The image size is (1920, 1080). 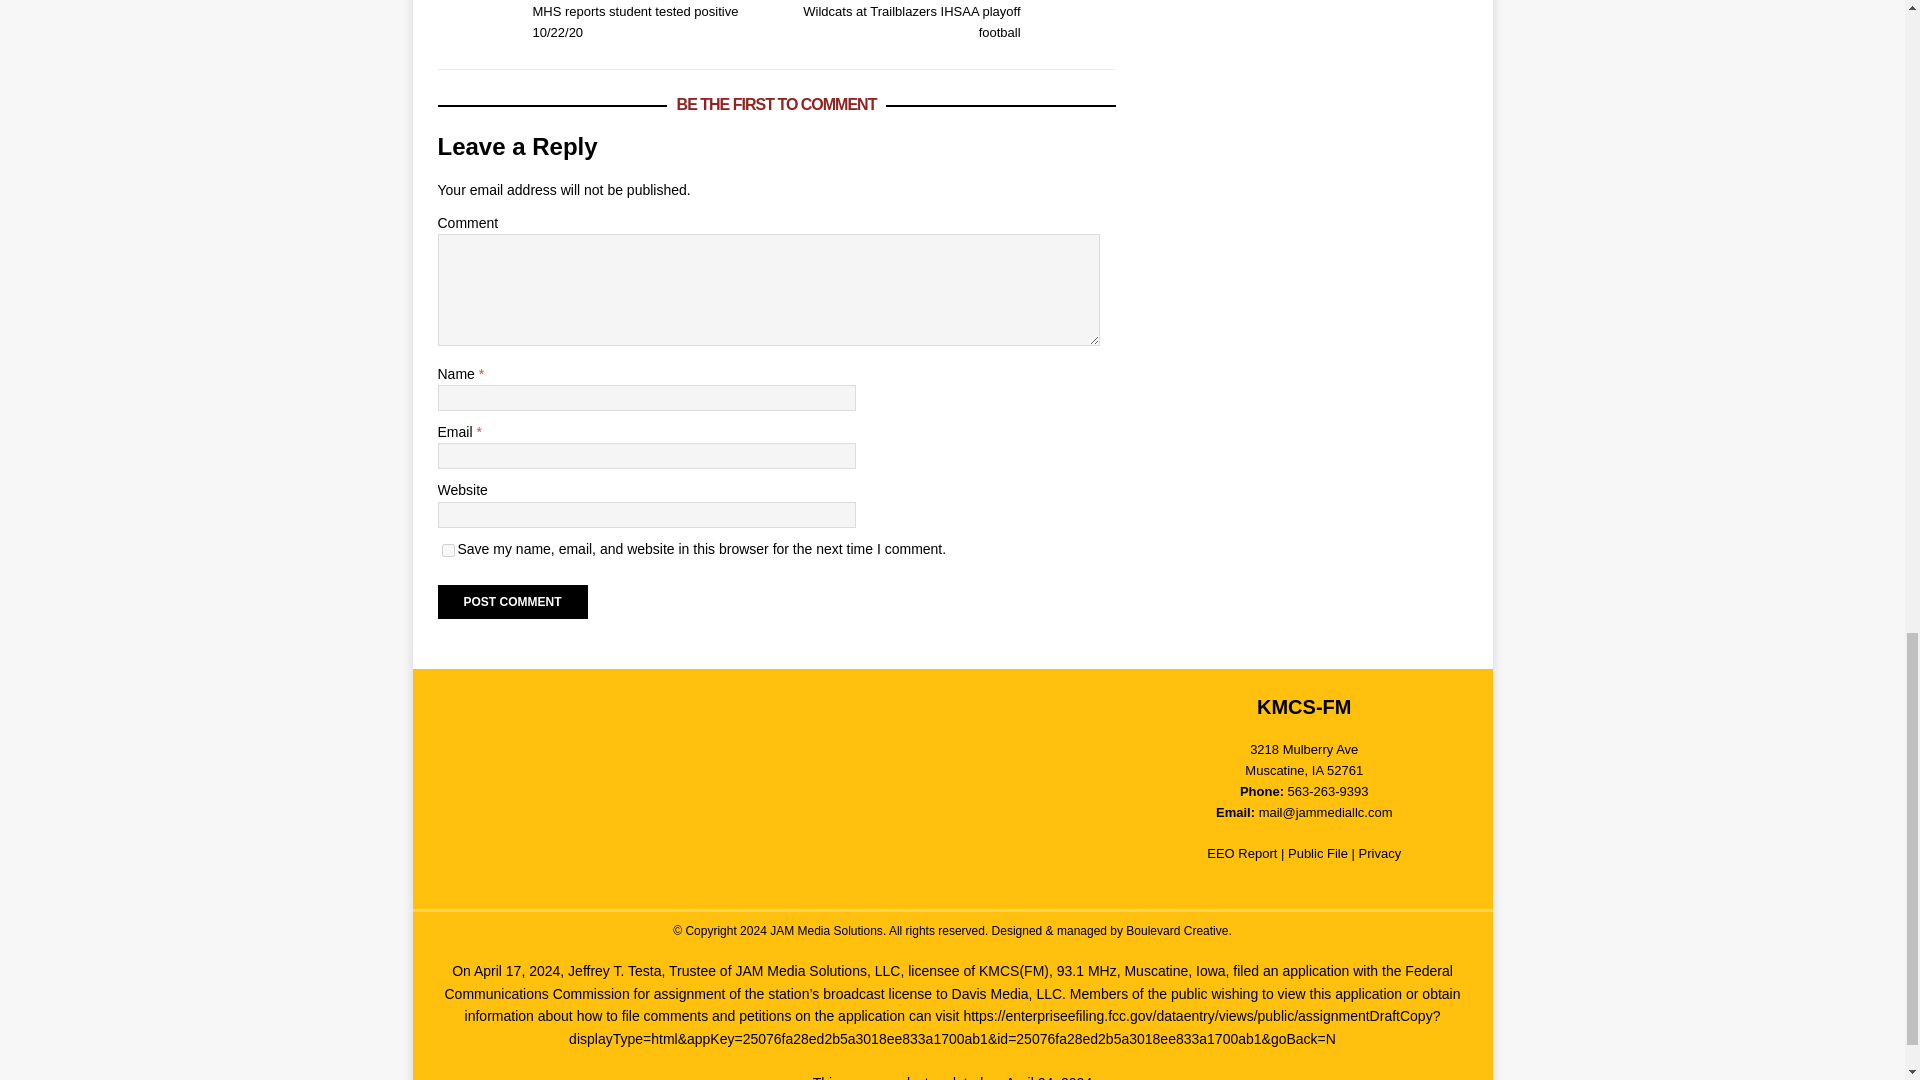 What do you see at coordinates (448, 550) in the screenshot?
I see `yes` at bounding box center [448, 550].